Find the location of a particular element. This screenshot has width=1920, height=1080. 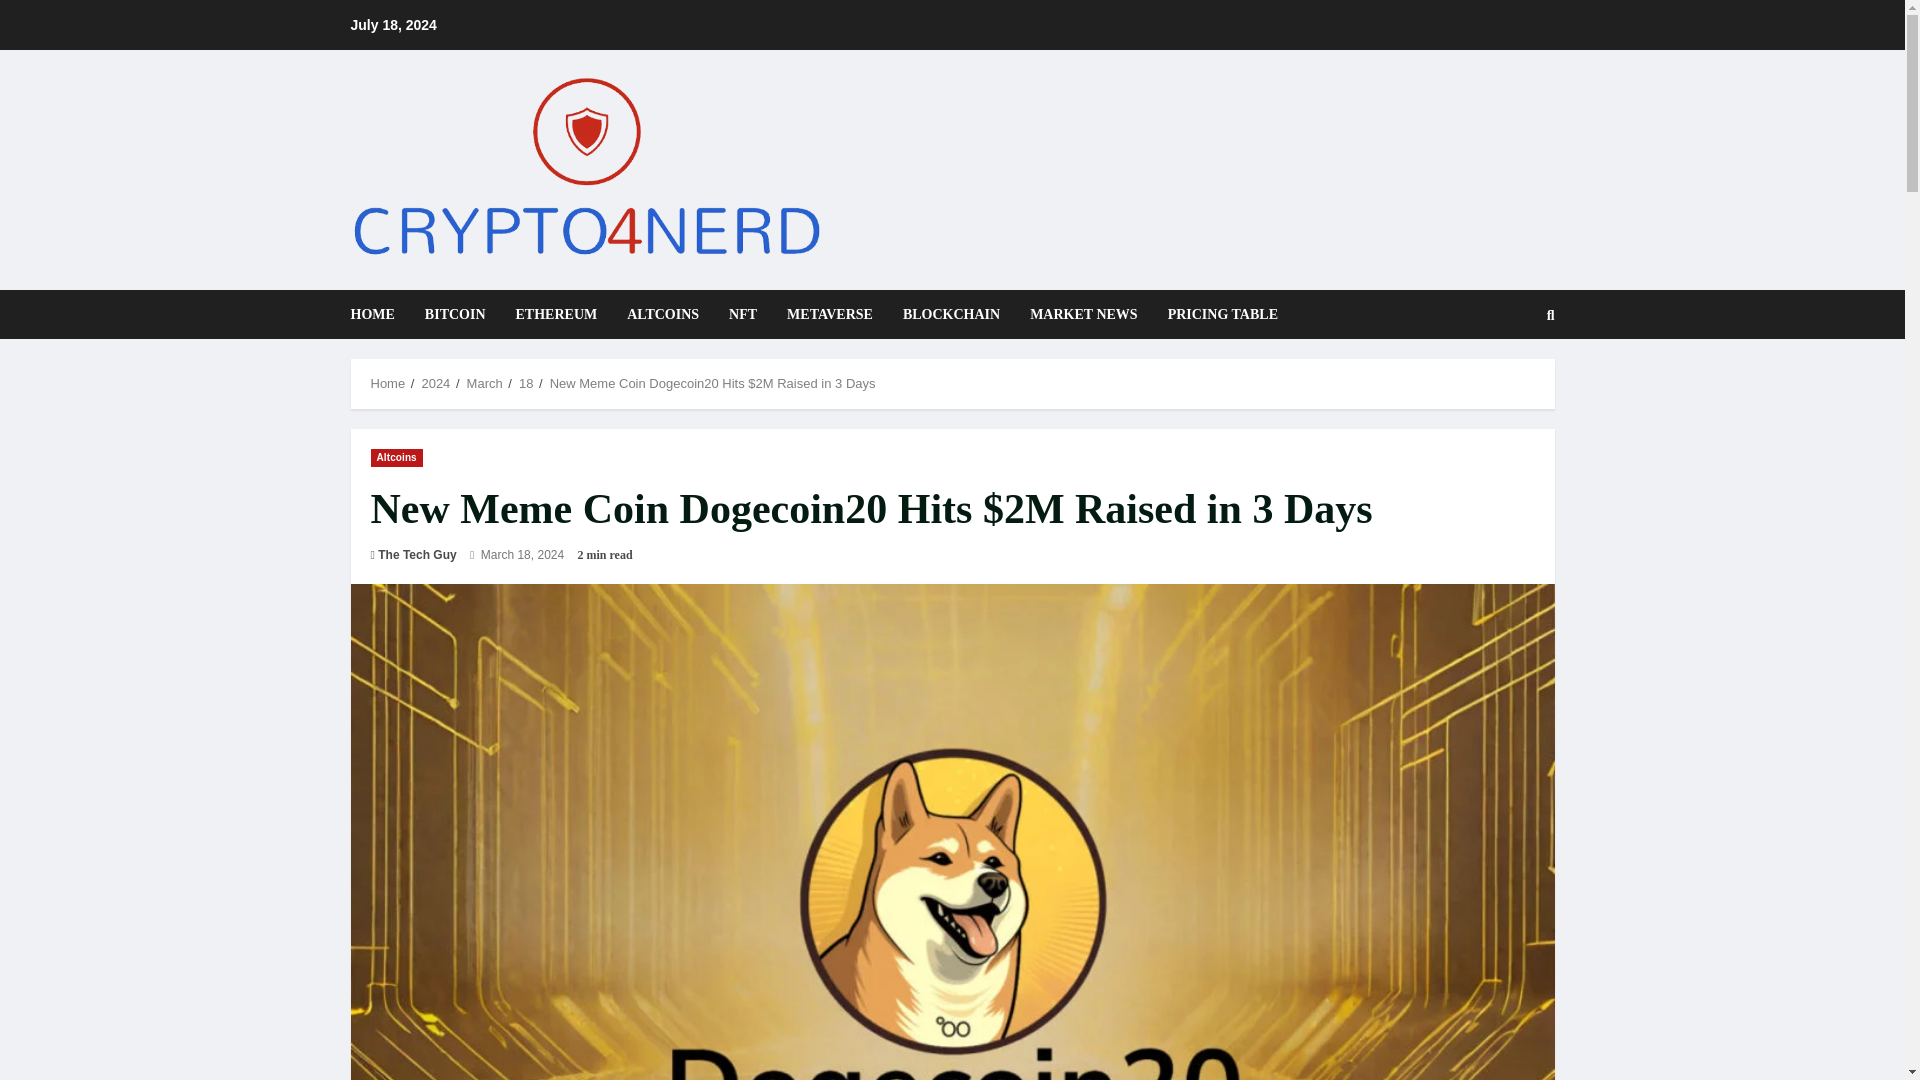

ALTCOINS is located at coordinates (663, 314).